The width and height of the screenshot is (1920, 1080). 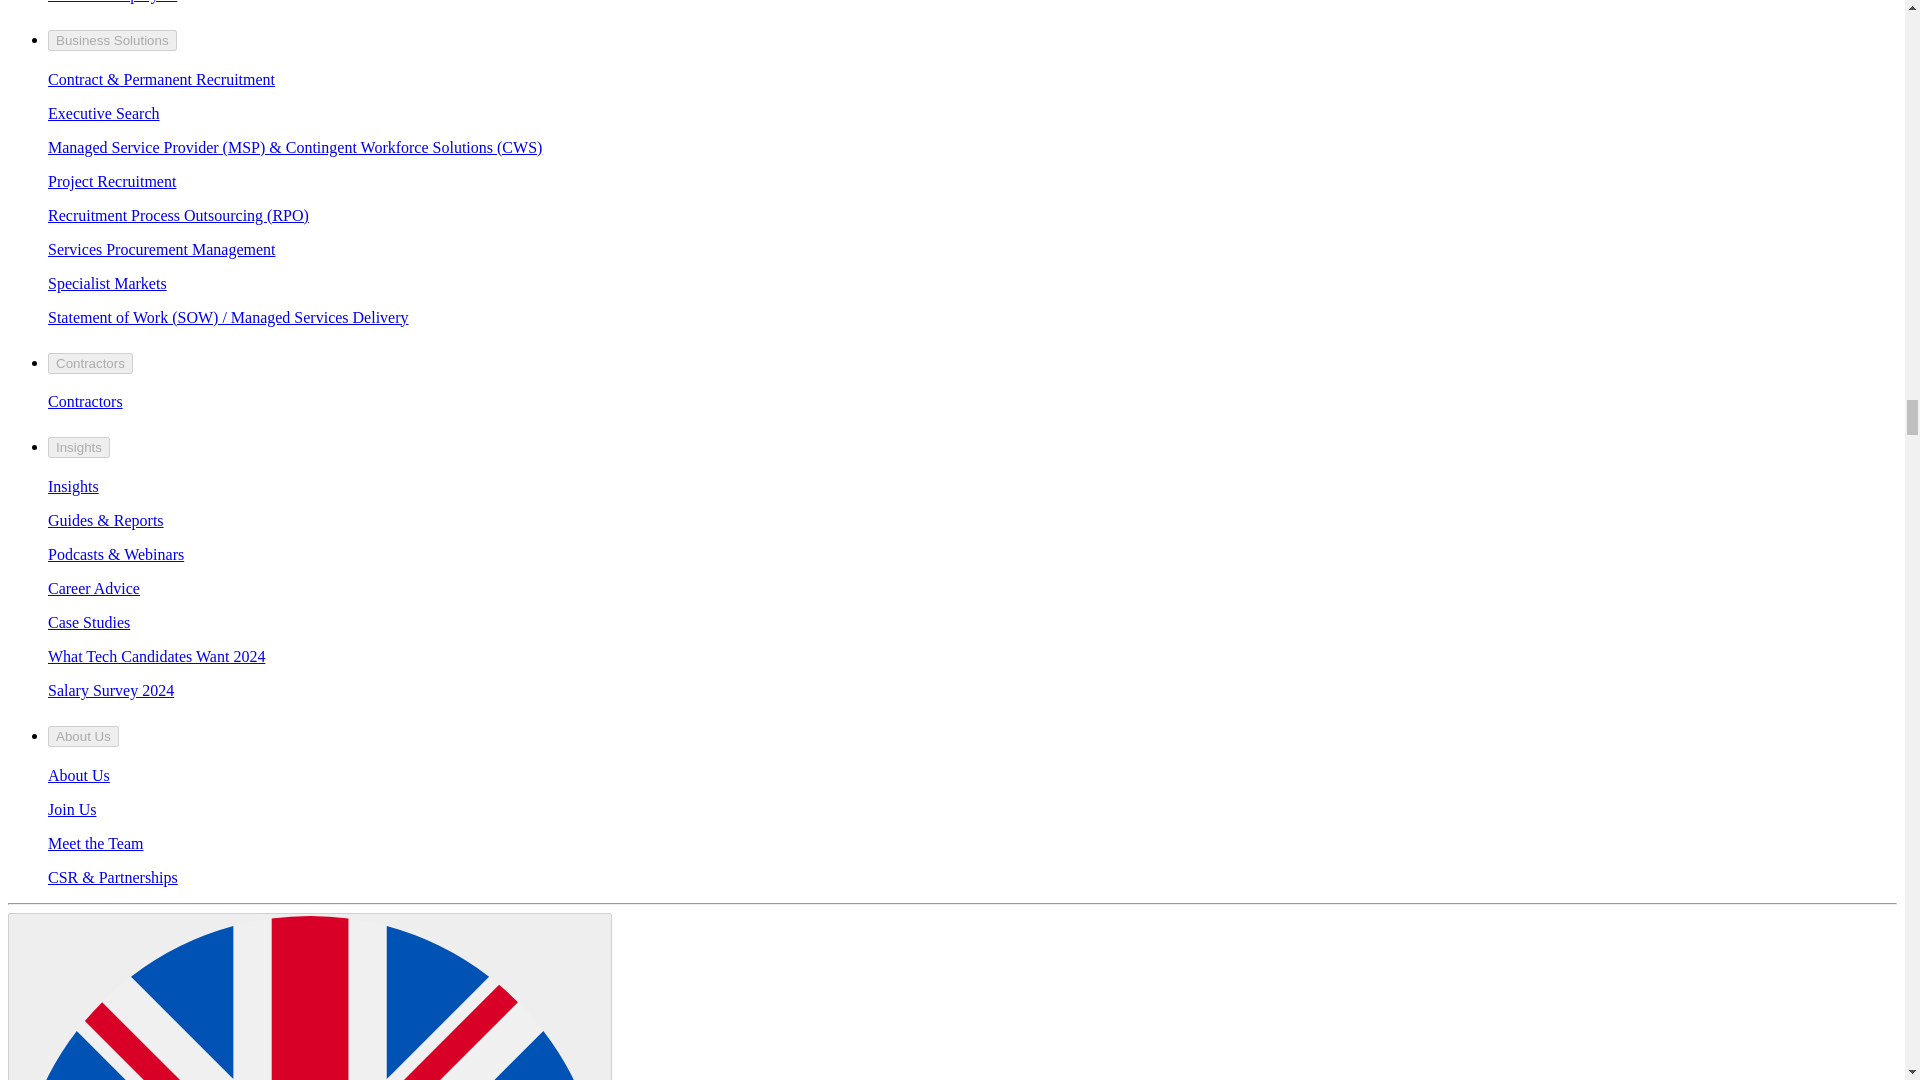 What do you see at coordinates (74, 486) in the screenshot?
I see `Insights` at bounding box center [74, 486].